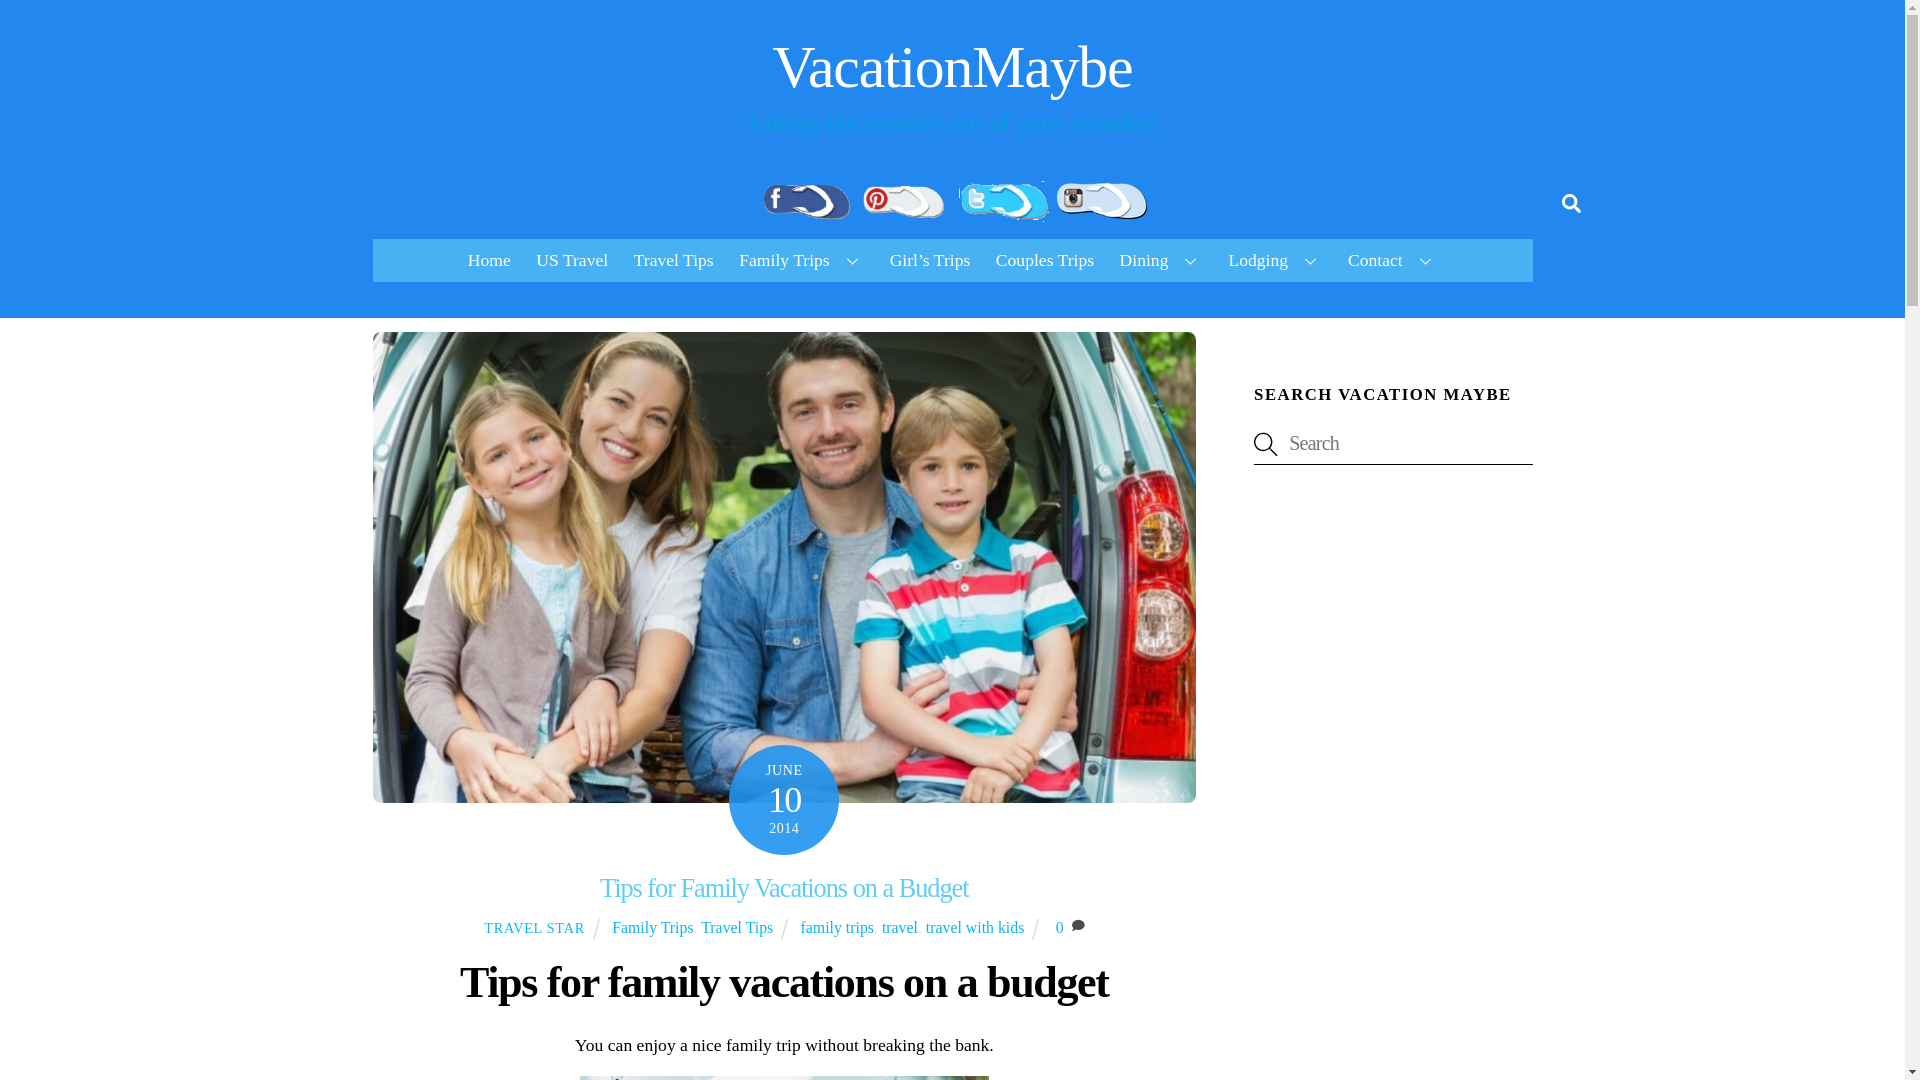  Describe the element at coordinates (836, 928) in the screenshot. I see `family trips` at that location.